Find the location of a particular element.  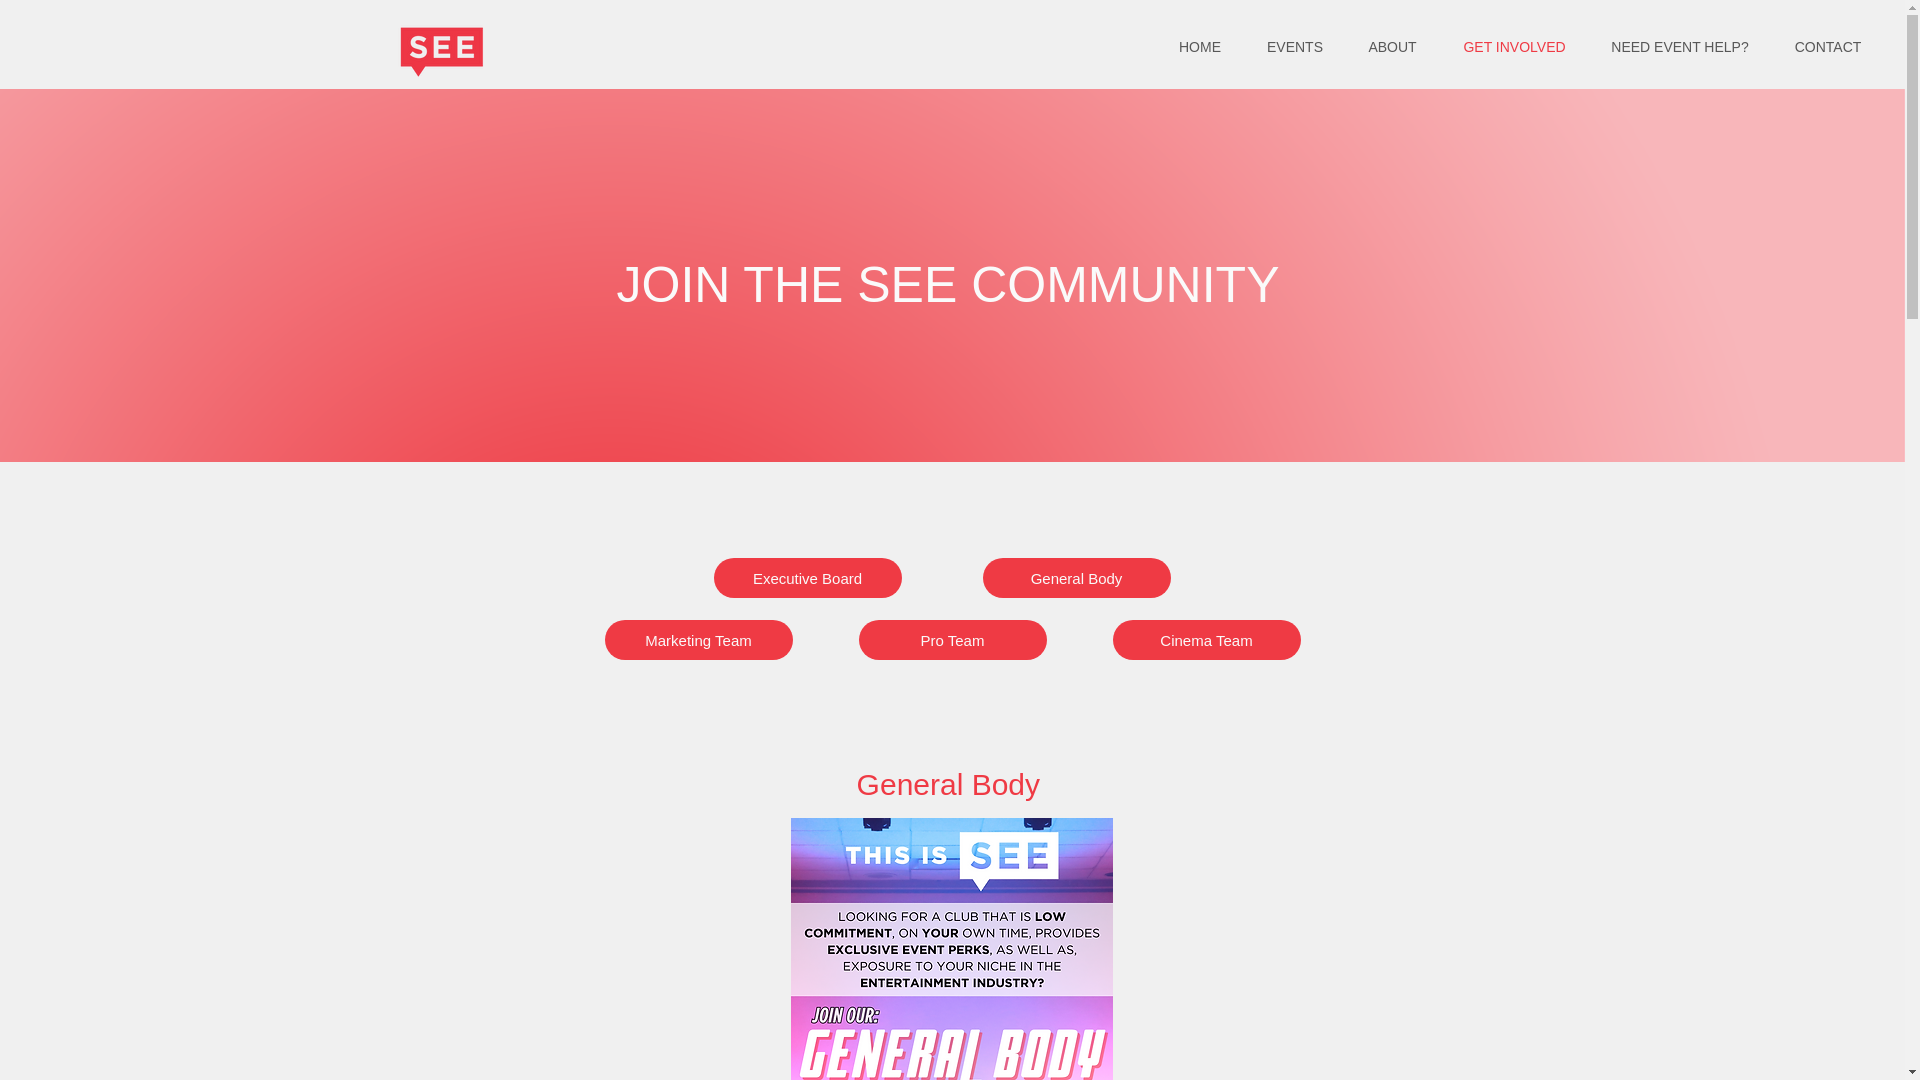

Marketing Team is located at coordinates (698, 639).